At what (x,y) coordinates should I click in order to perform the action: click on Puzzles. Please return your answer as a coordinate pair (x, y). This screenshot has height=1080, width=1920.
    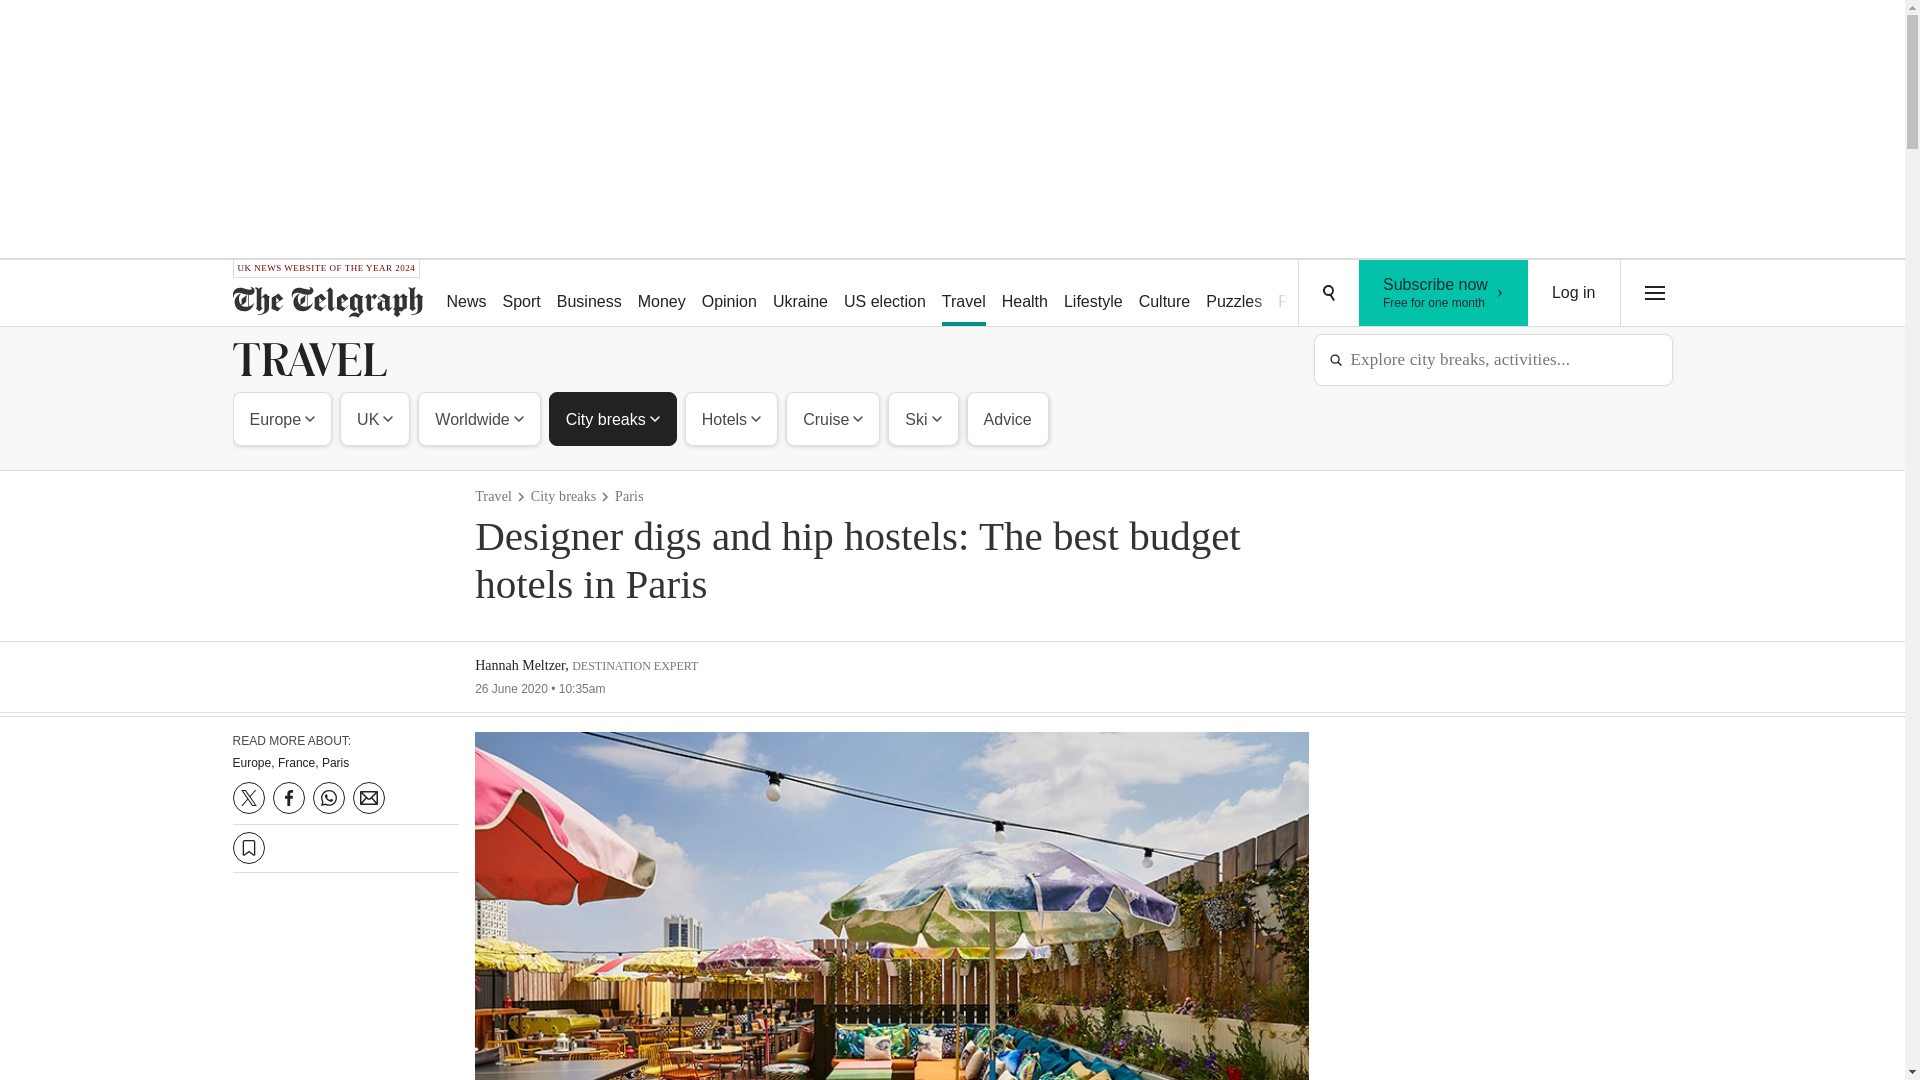
    Looking at the image, I should click on (1234, 294).